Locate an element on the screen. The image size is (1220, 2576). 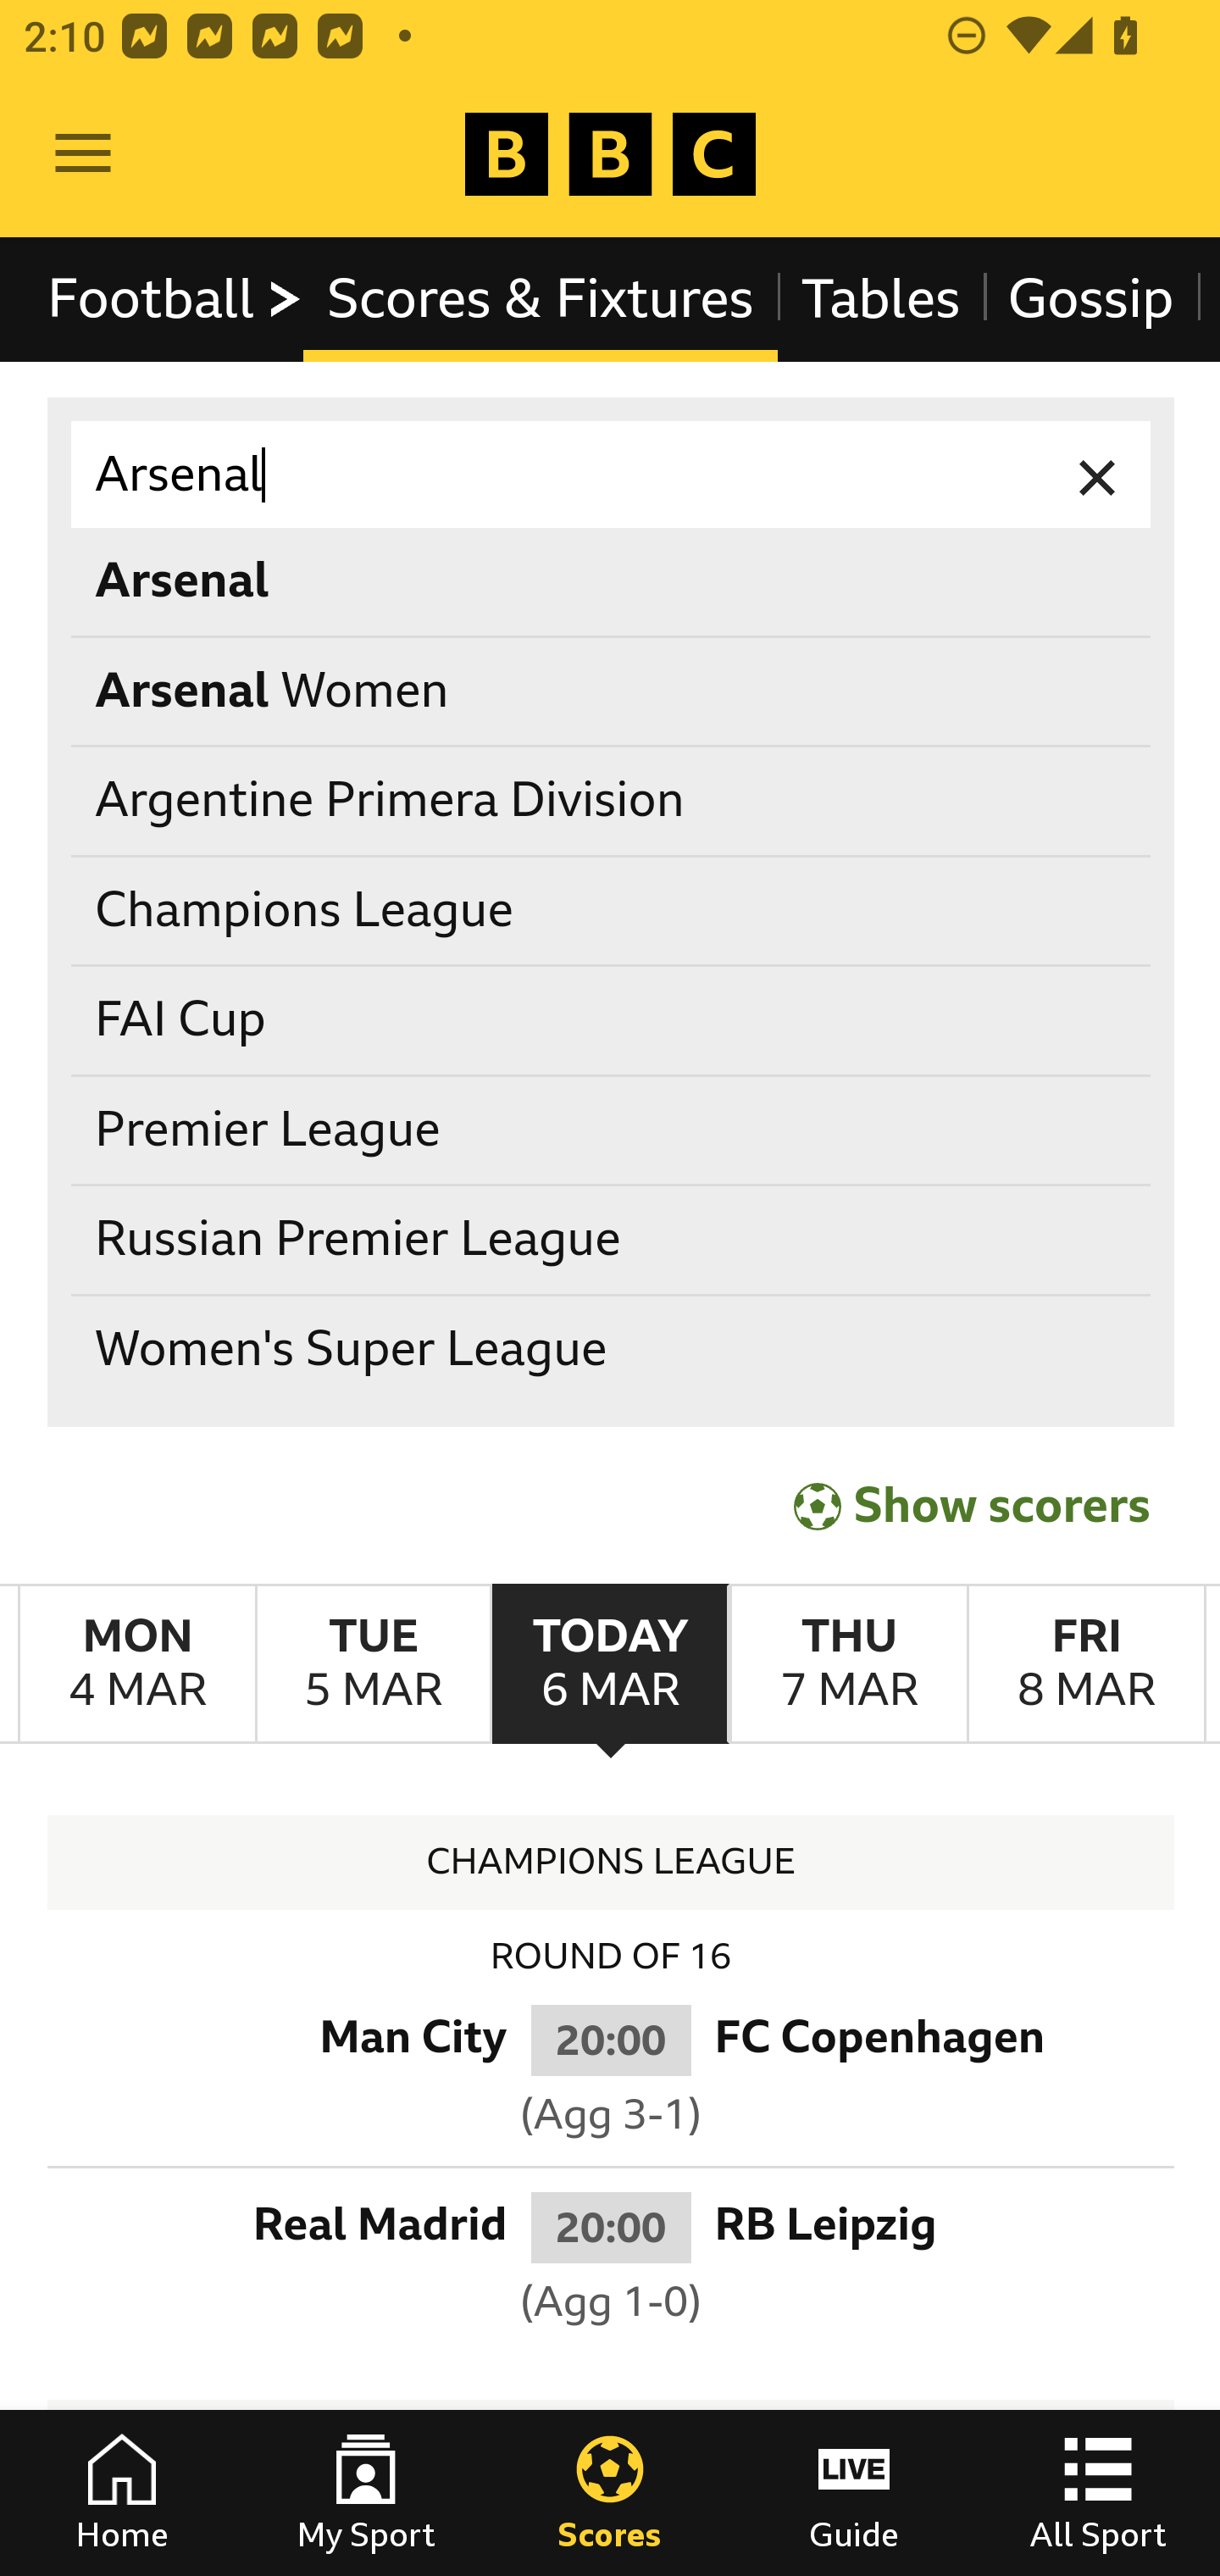
Scores & Fixtures is located at coordinates (541, 298).